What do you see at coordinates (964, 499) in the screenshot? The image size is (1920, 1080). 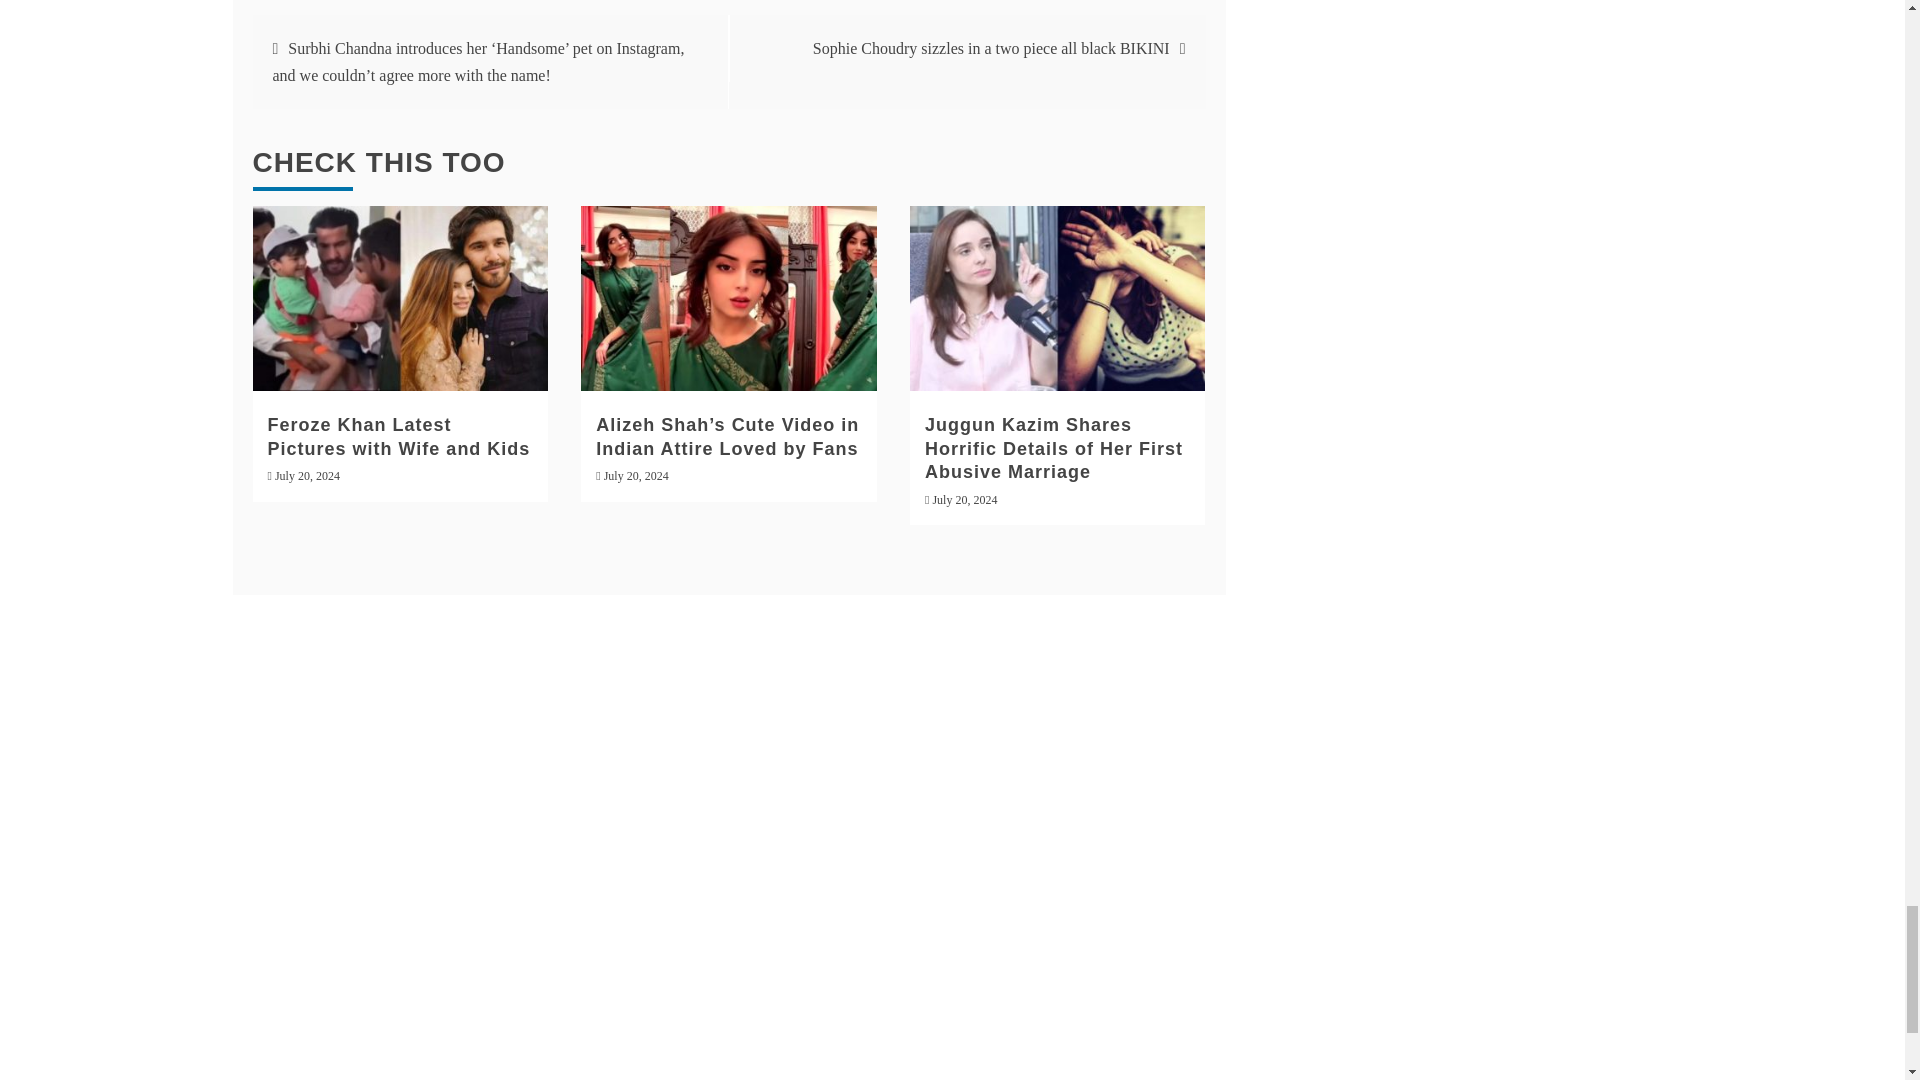 I see `July 20, 2024` at bounding box center [964, 499].